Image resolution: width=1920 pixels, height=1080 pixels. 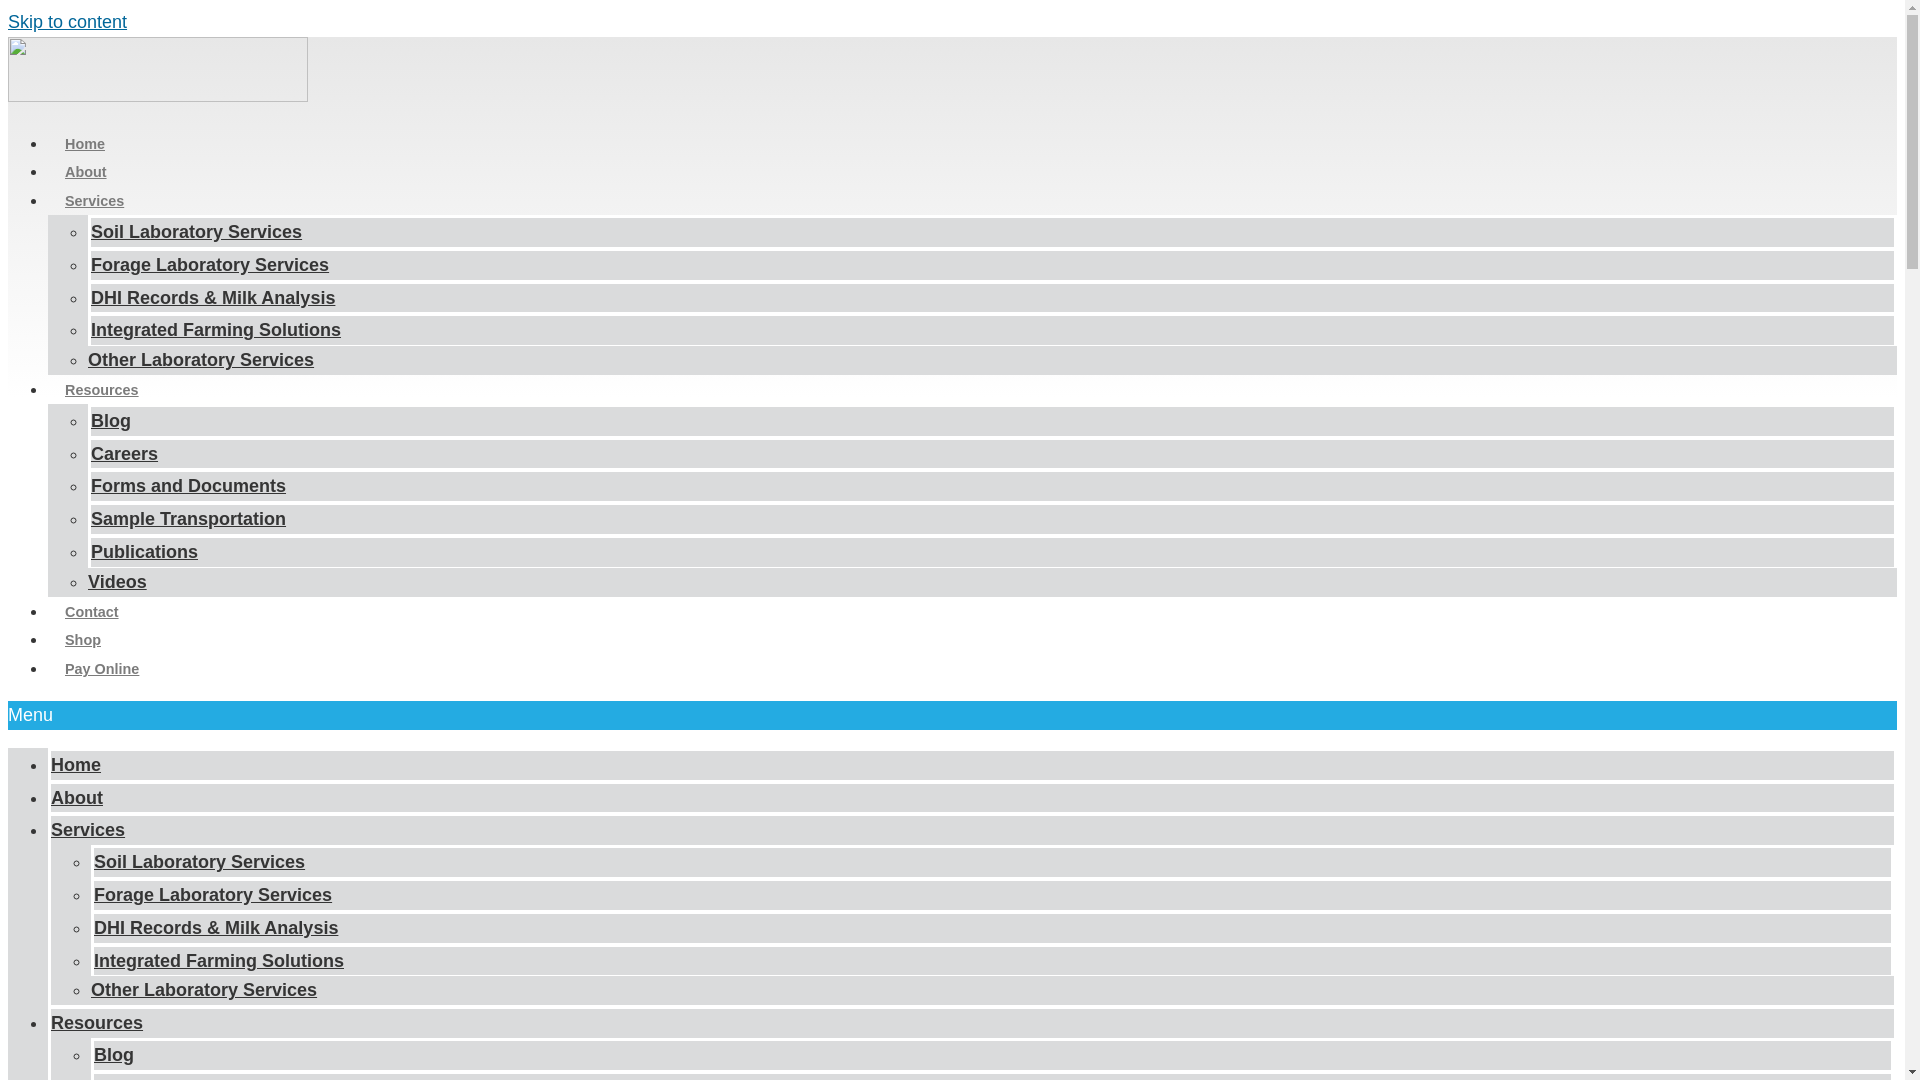 What do you see at coordinates (88, 830) in the screenshot?
I see `Services` at bounding box center [88, 830].